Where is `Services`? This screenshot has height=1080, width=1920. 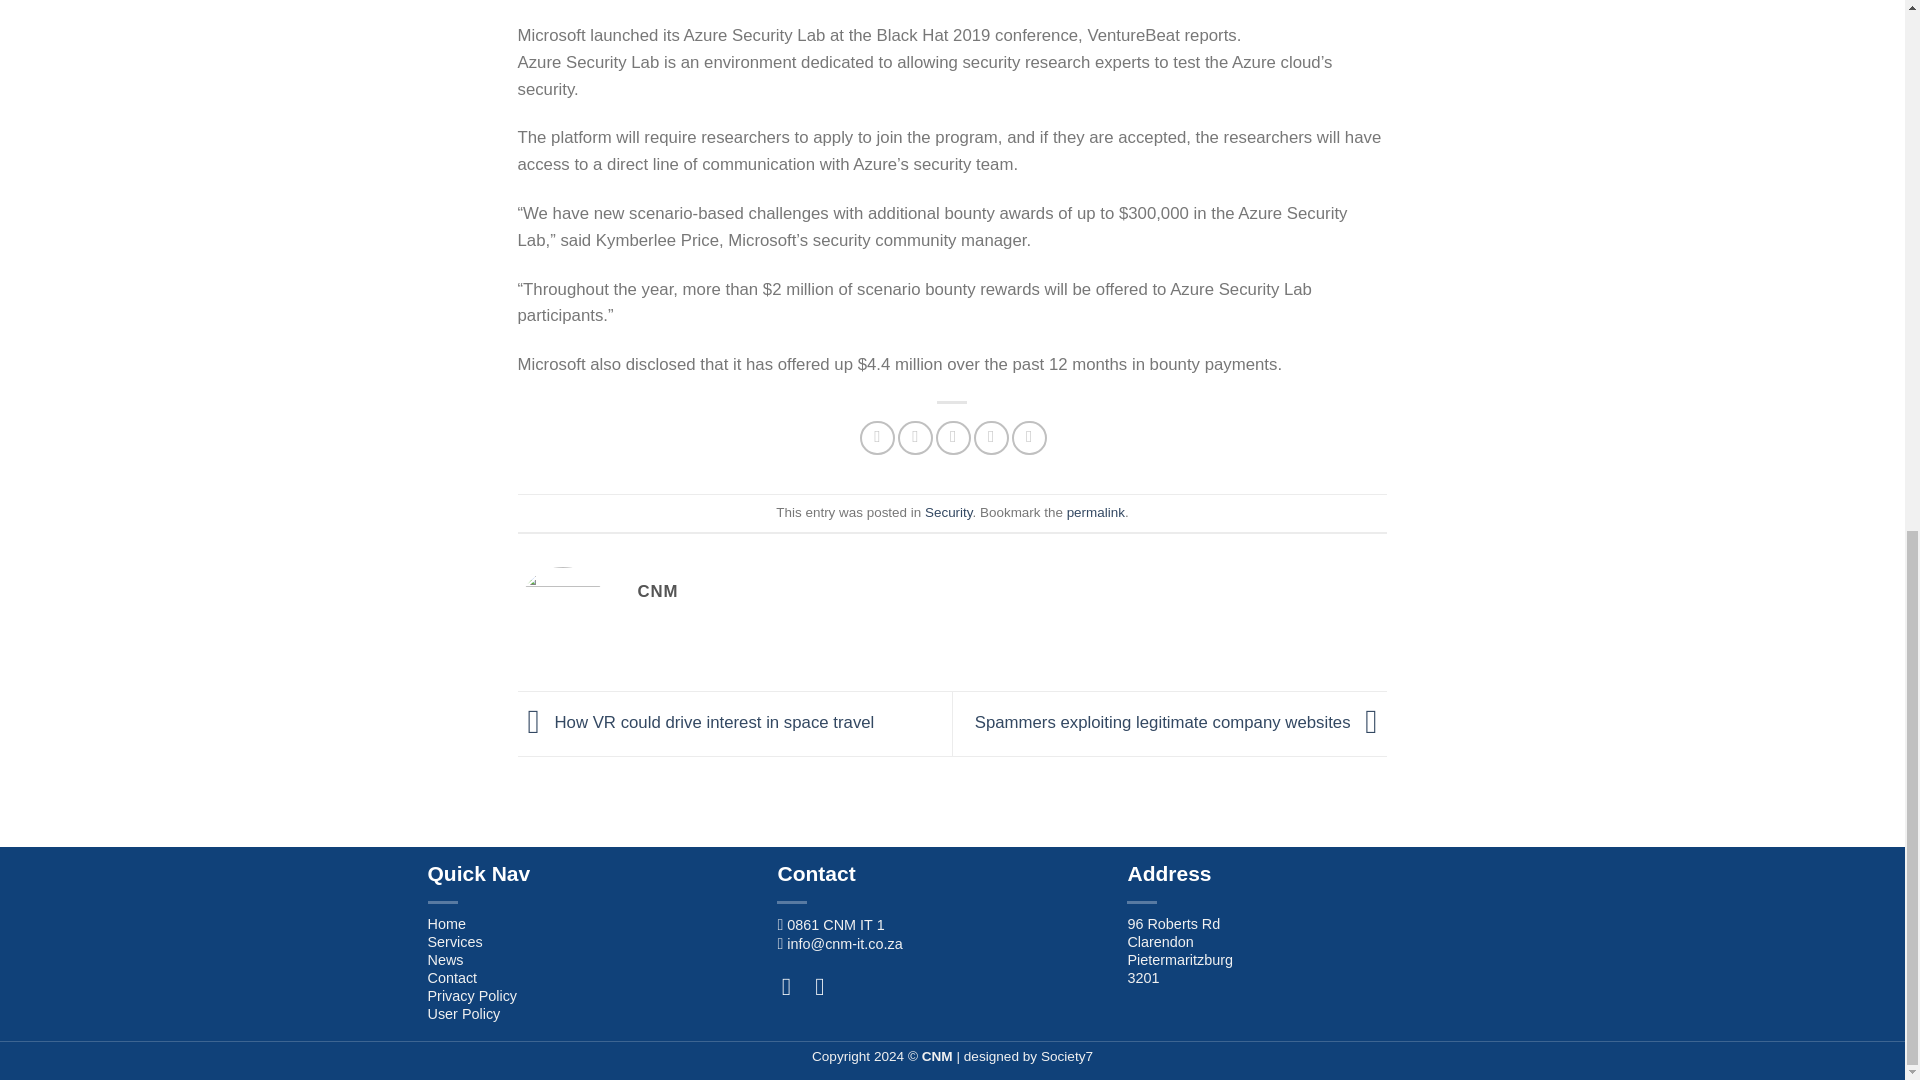
Services is located at coordinates (456, 942).